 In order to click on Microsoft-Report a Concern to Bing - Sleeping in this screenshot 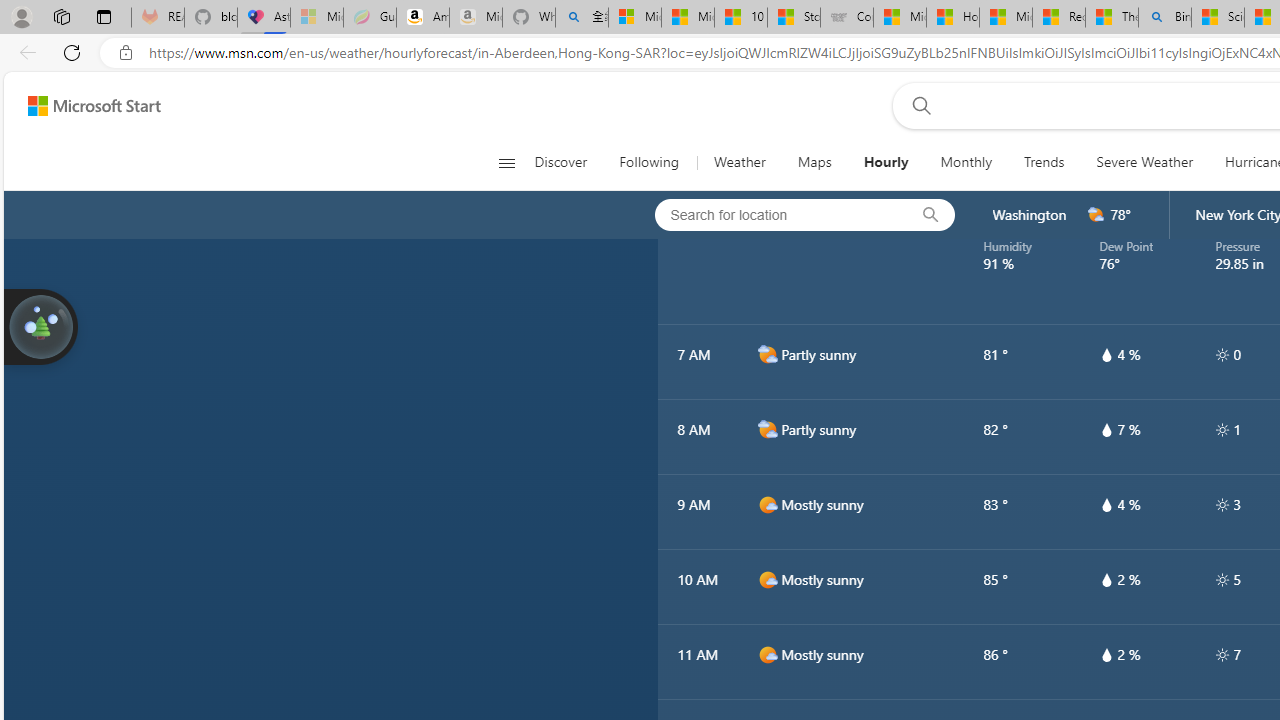, I will do `click(316, 18)`.